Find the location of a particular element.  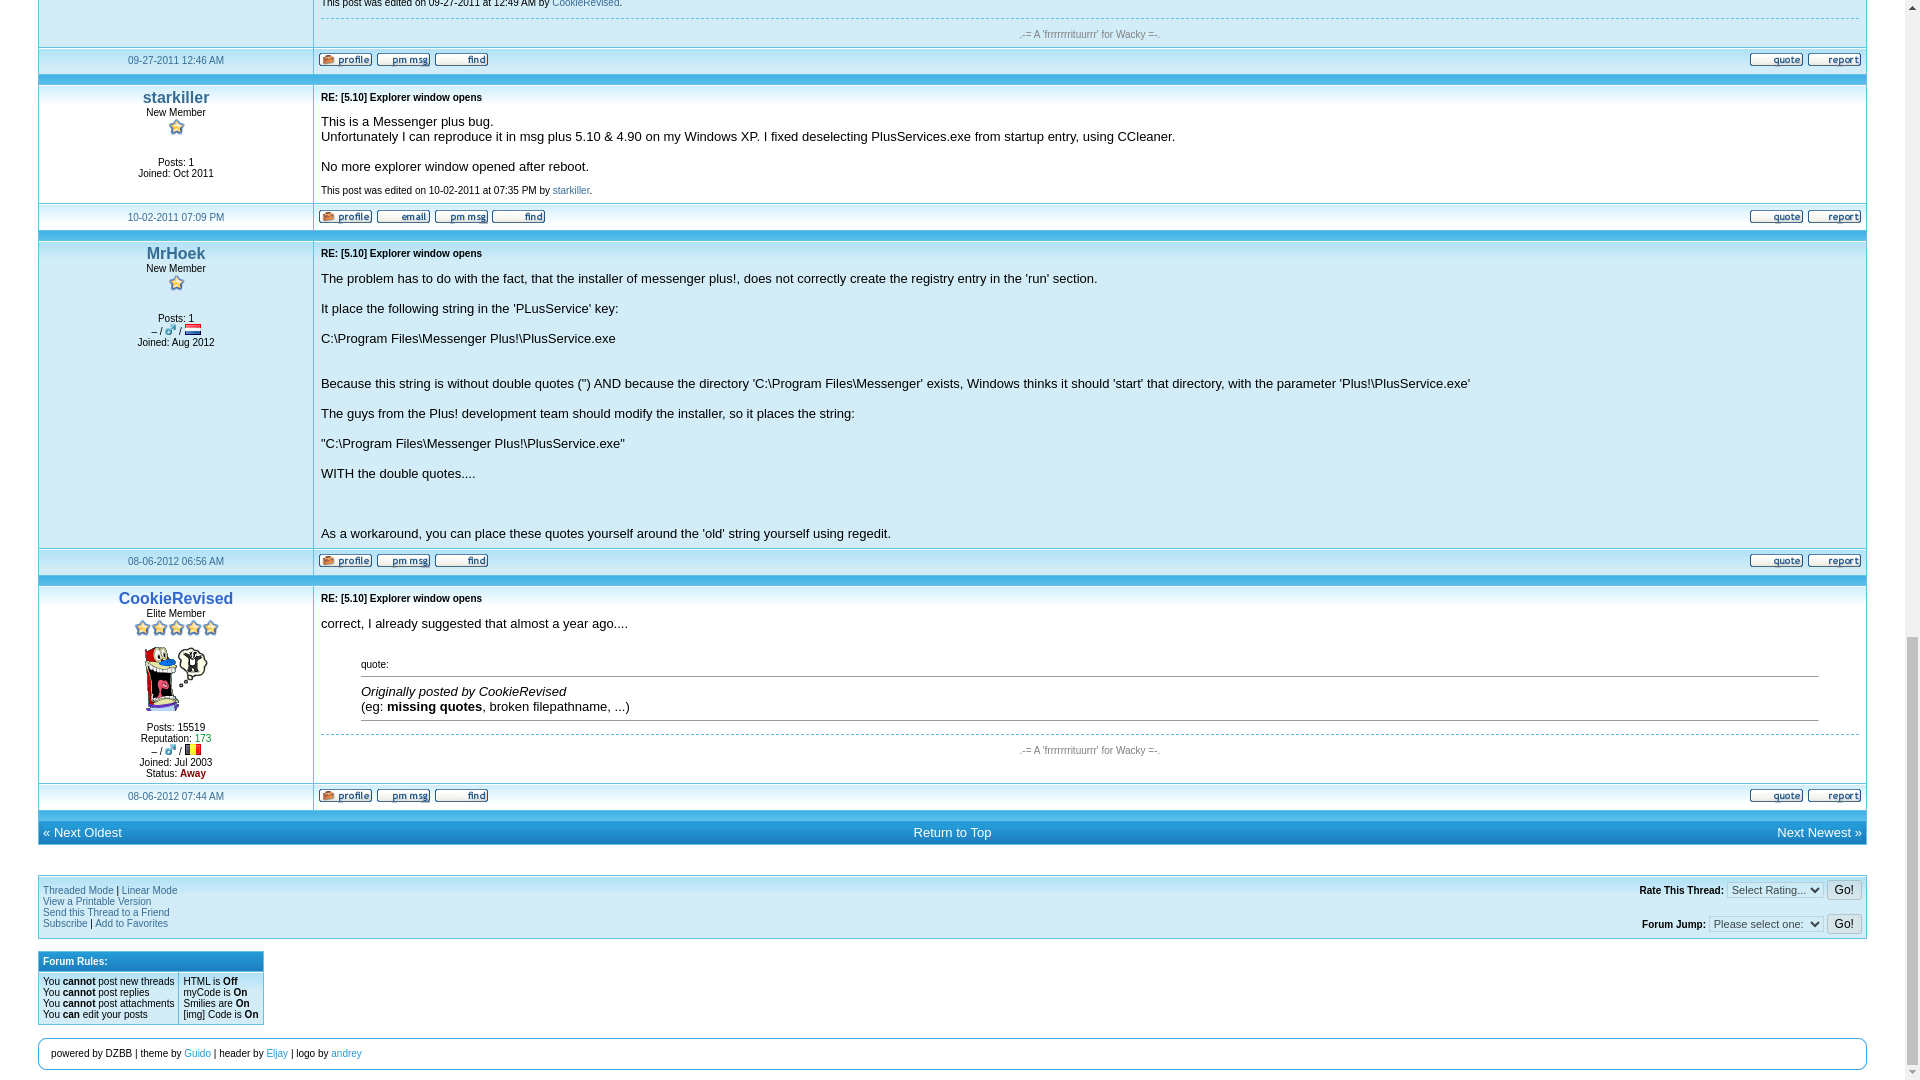

Report this post to the forum Moderators is located at coordinates (1834, 220).